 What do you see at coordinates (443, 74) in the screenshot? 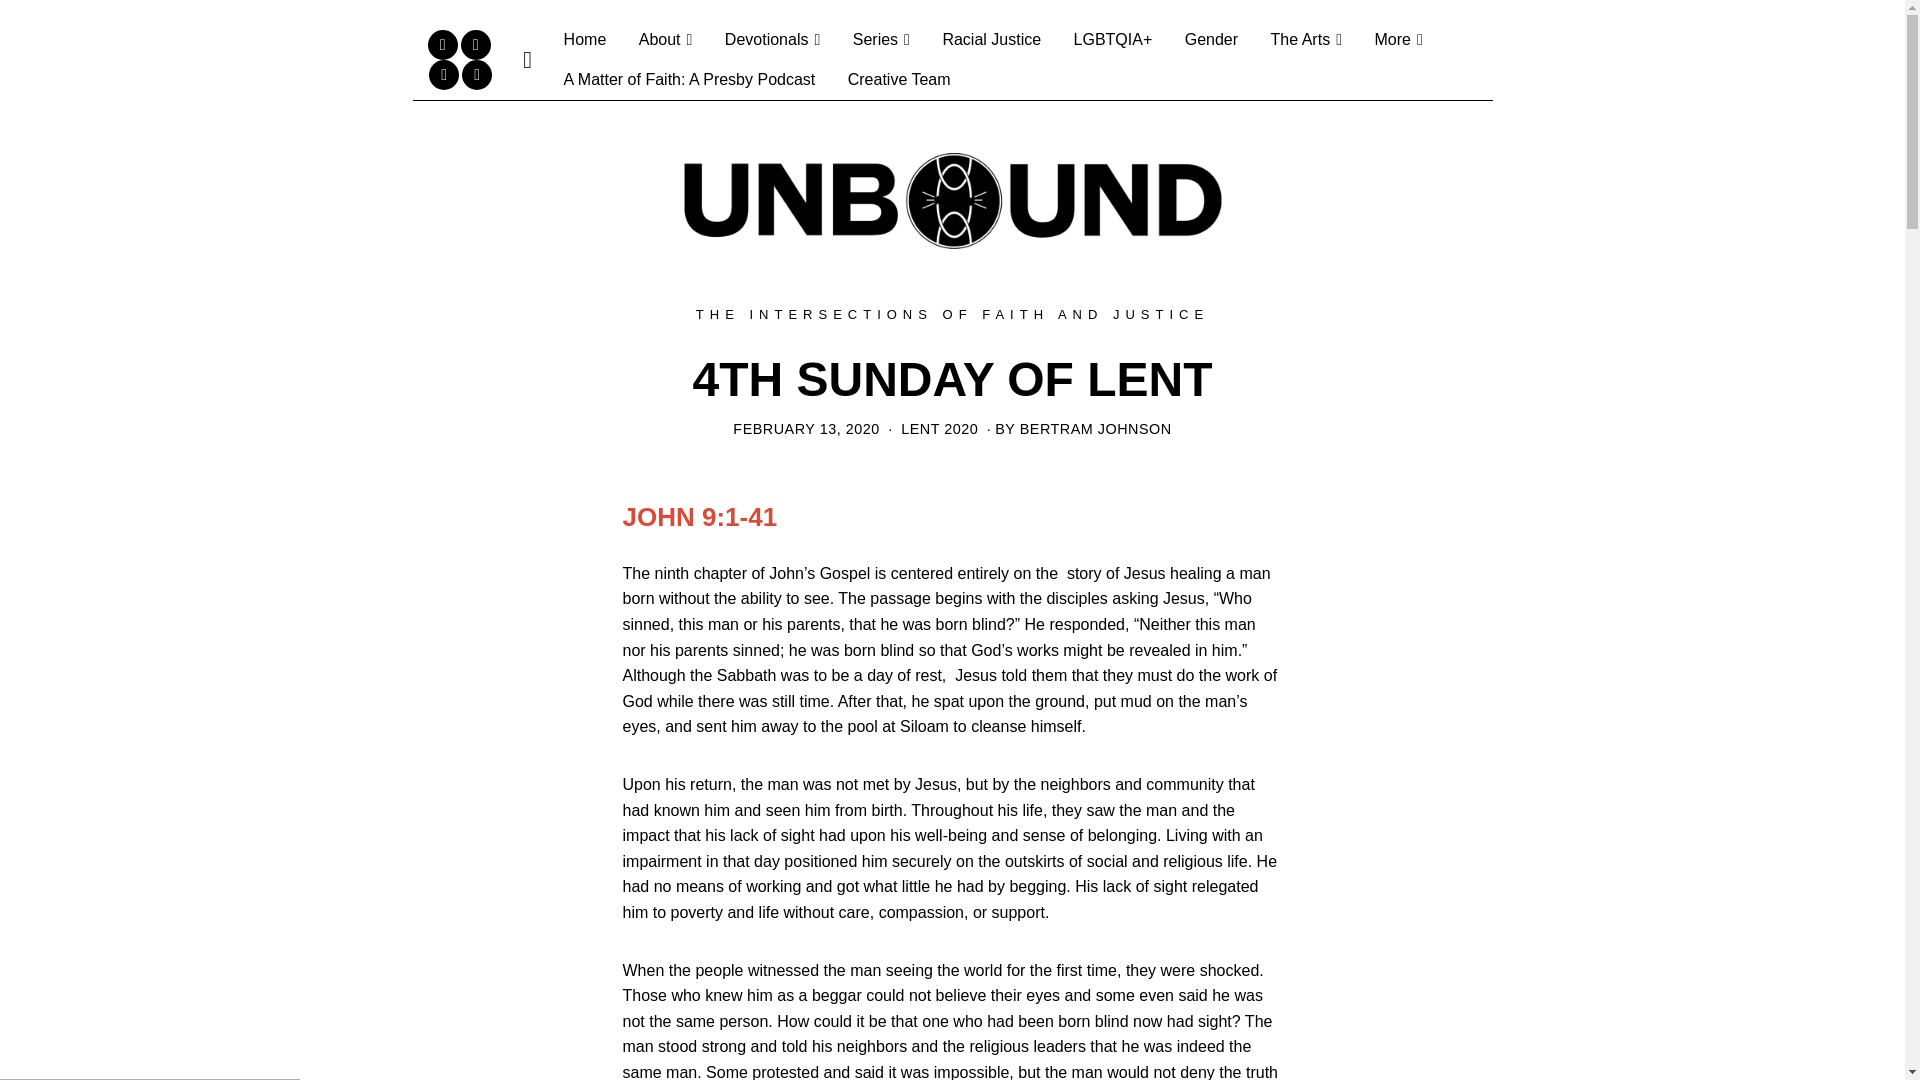
I see `Instagram` at bounding box center [443, 74].